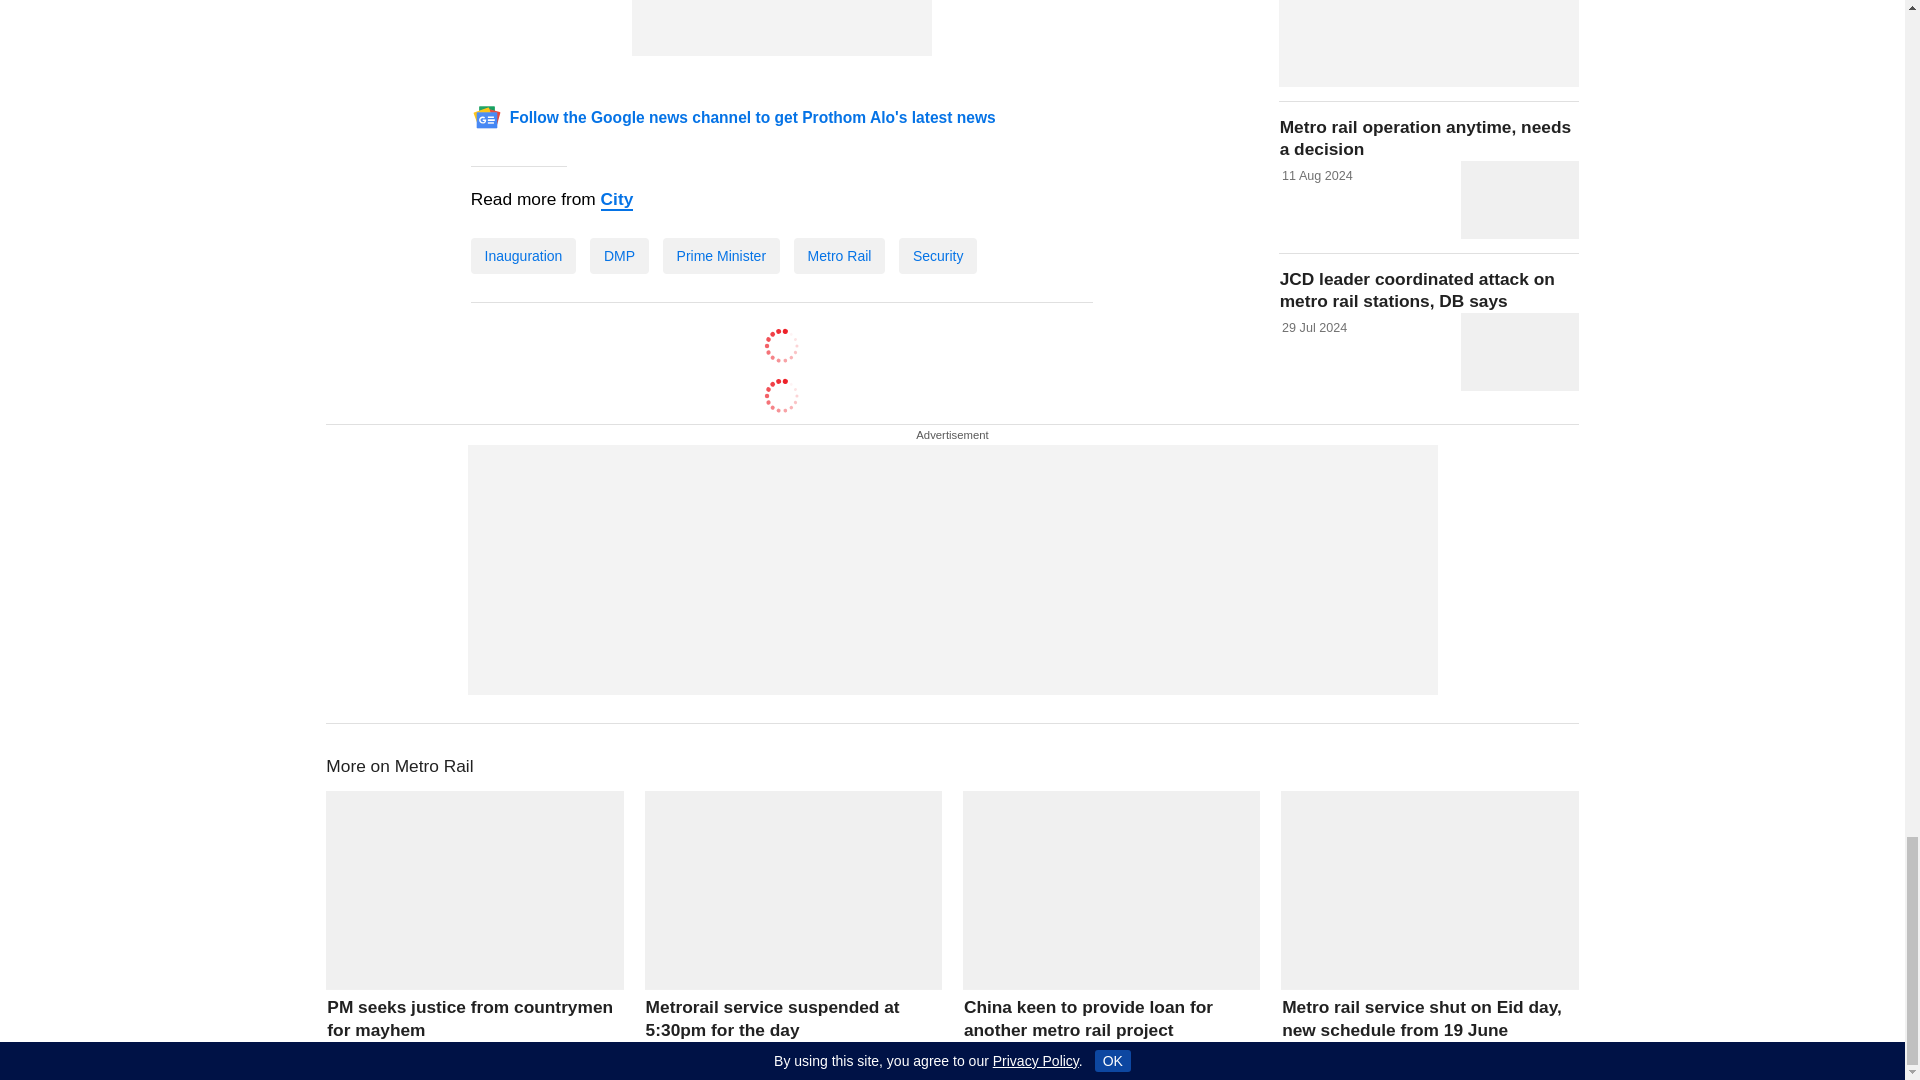 The image size is (1920, 1080). I want to click on City, so click(616, 200).